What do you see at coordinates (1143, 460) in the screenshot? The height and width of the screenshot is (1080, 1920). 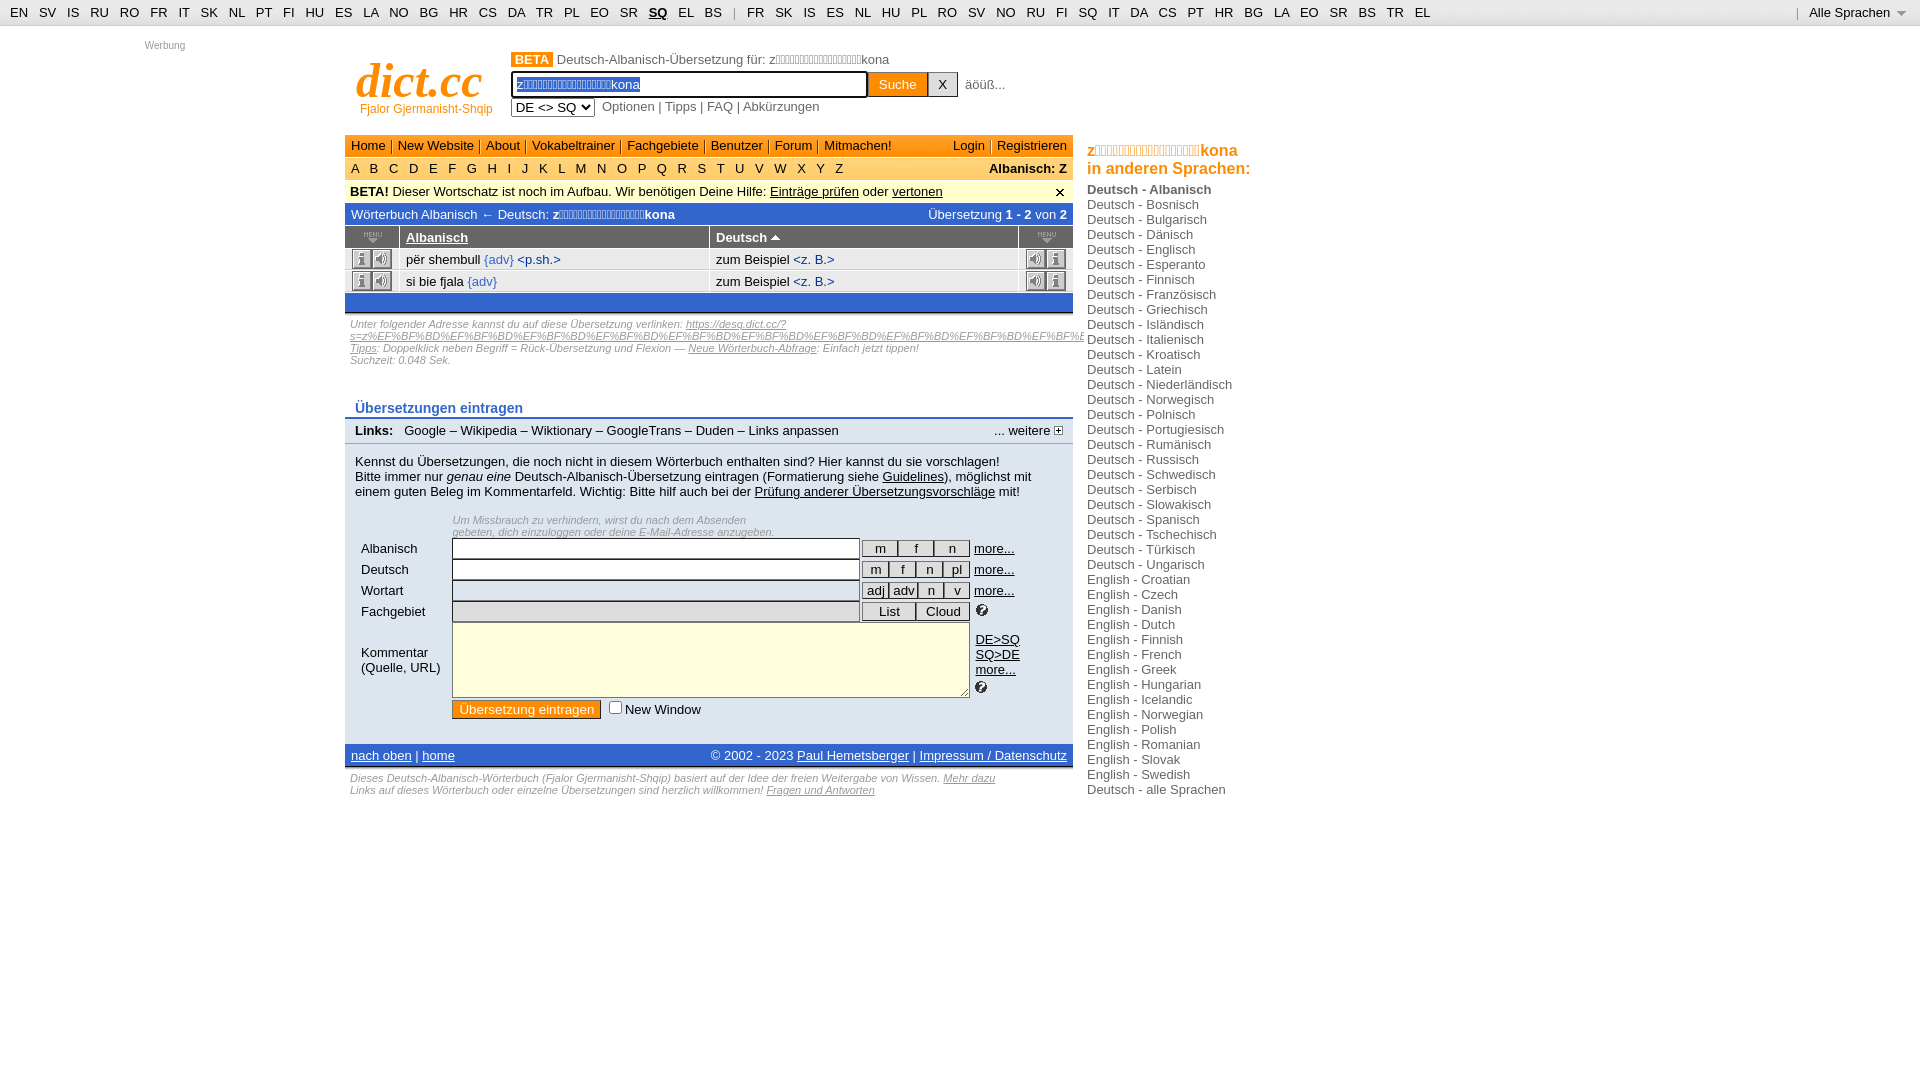 I see `Deutsch - Russisch` at bounding box center [1143, 460].